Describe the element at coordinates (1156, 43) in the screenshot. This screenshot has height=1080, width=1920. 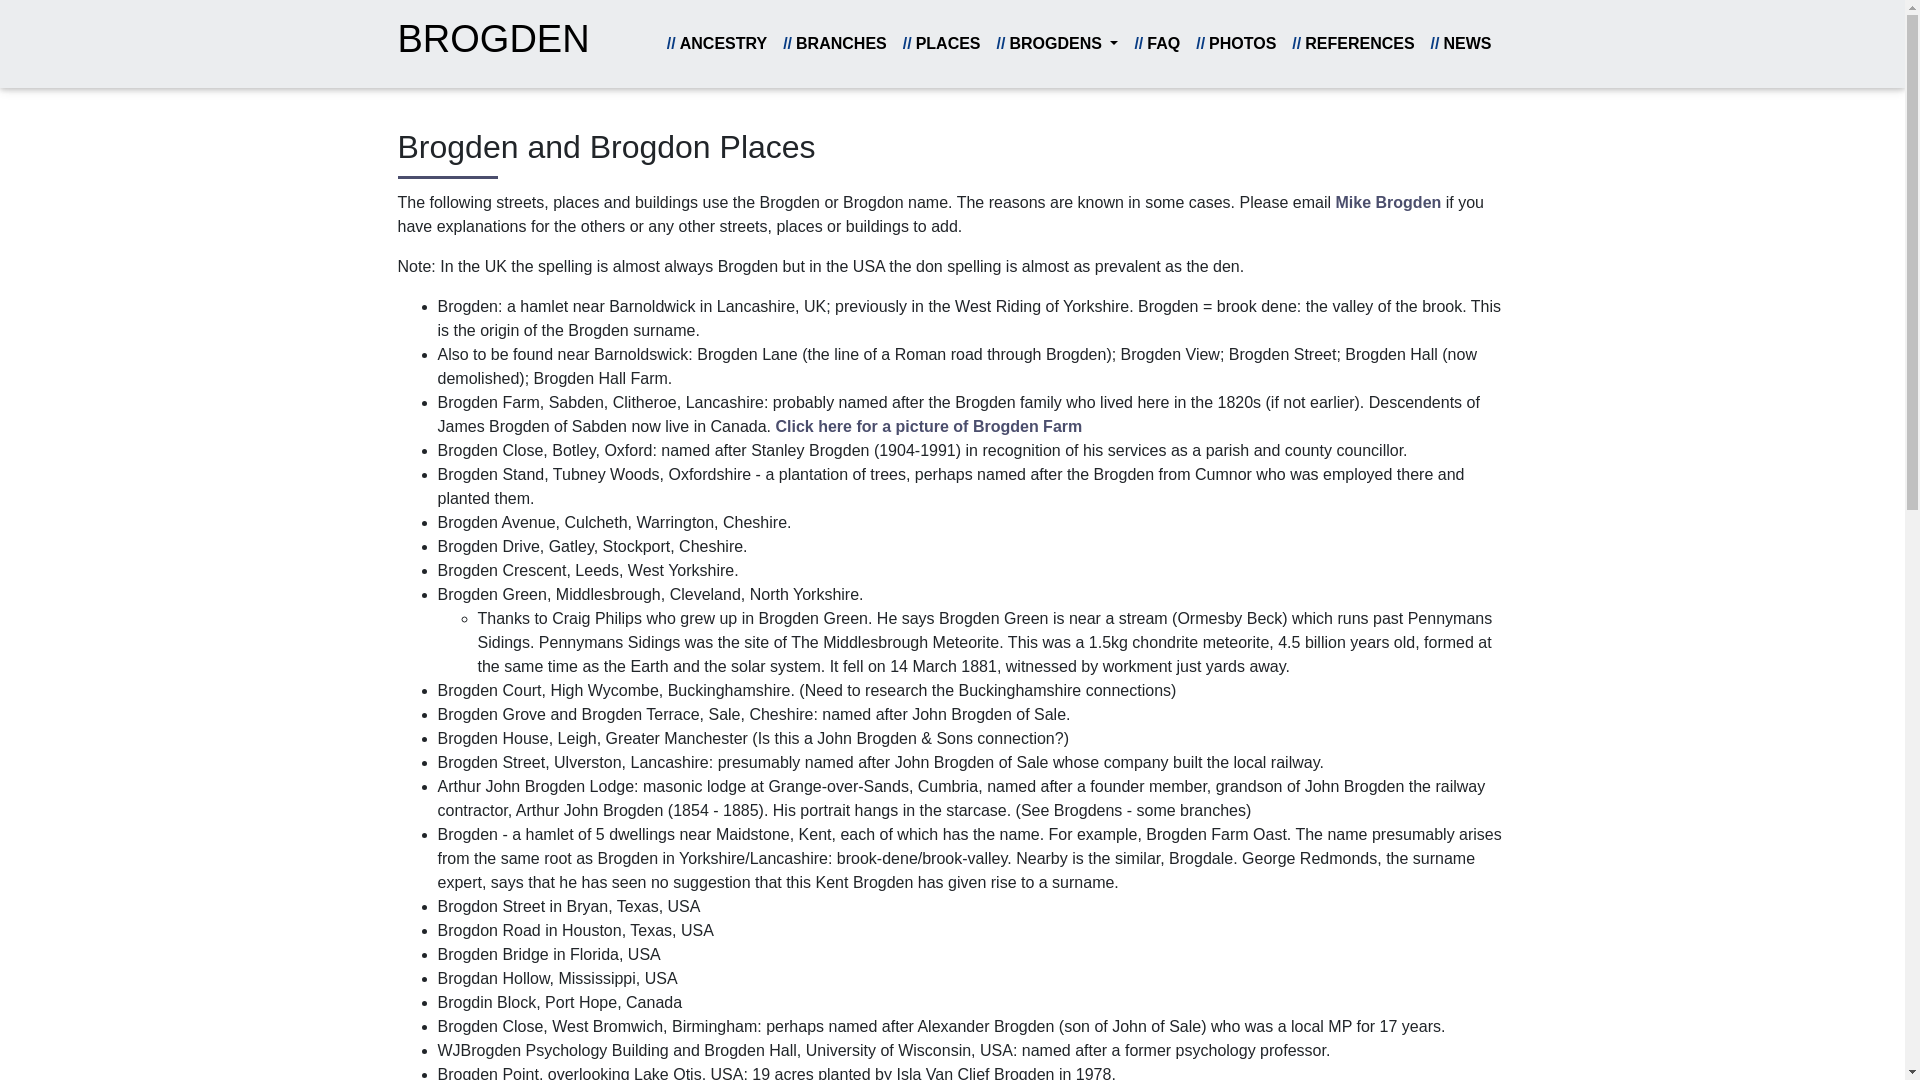
I see `FAQ` at that location.